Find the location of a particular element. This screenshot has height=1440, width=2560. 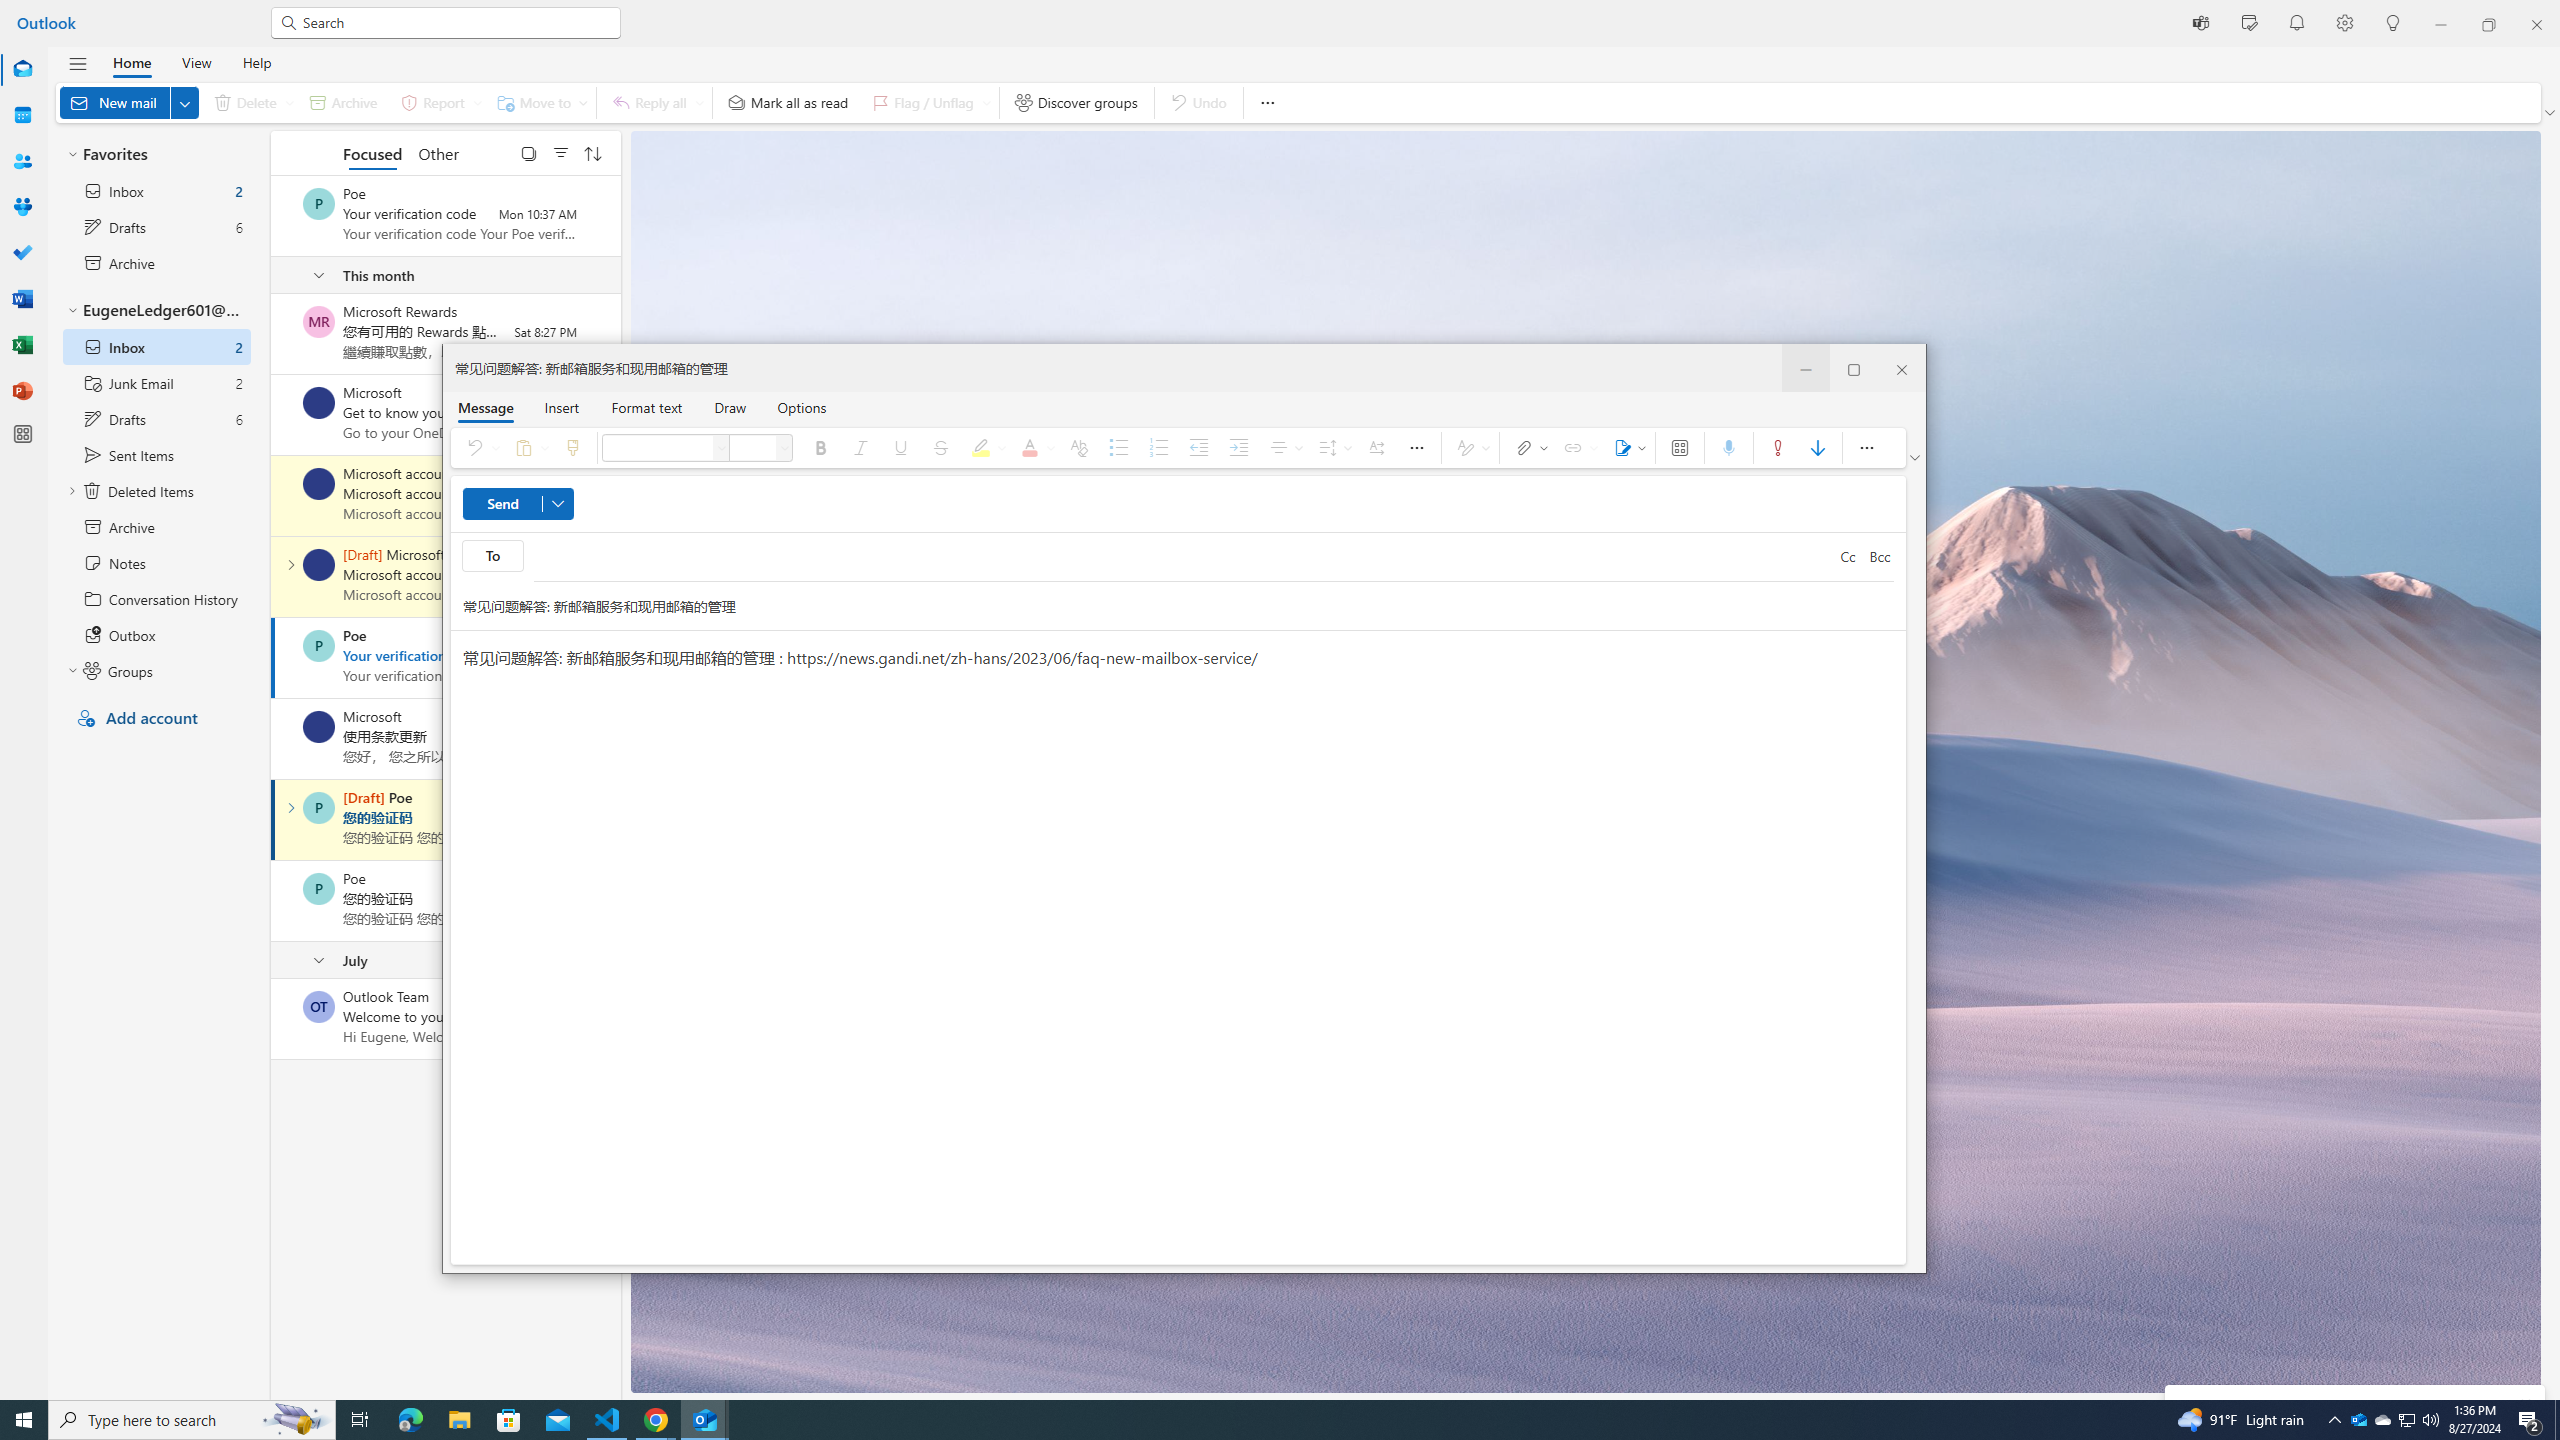

Discover groups is located at coordinates (1076, 102).